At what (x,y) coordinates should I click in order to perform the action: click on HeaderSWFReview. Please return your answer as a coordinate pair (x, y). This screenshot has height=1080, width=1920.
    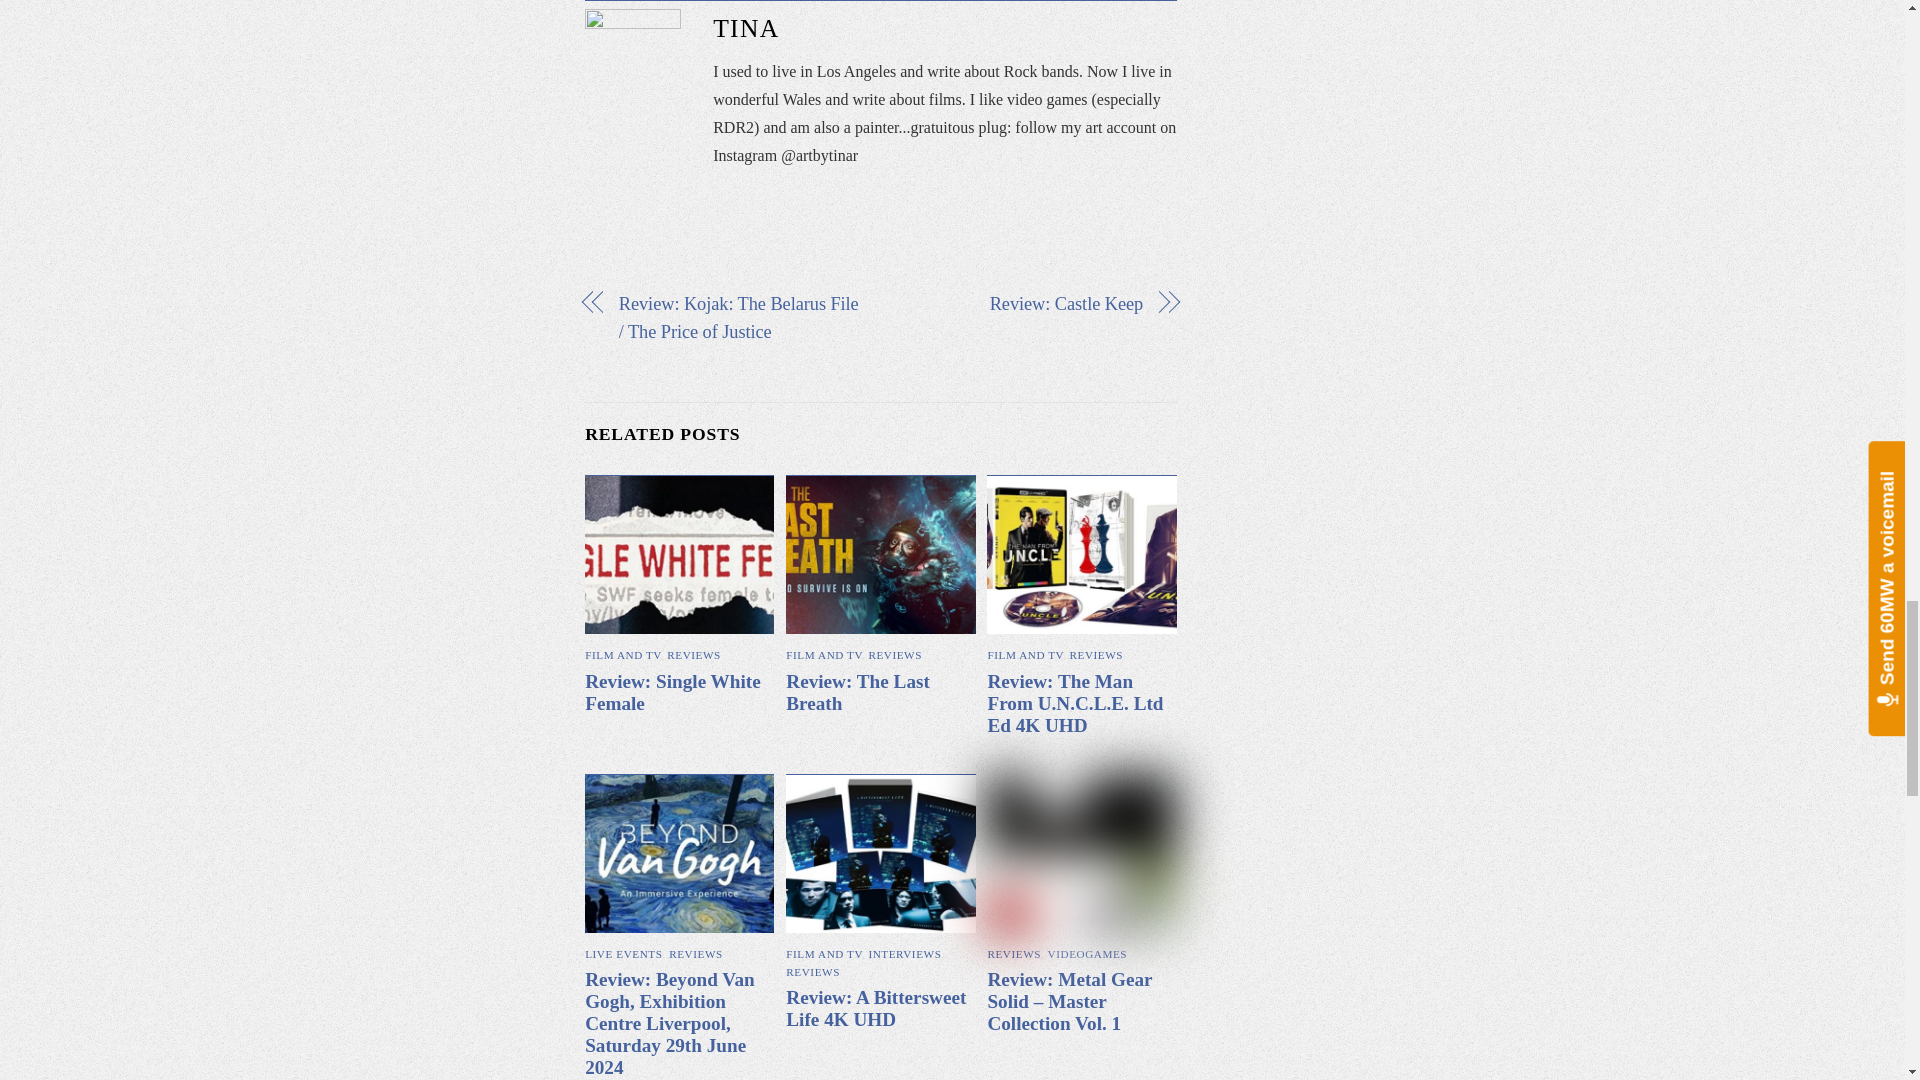
    Looking at the image, I should click on (679, 555).